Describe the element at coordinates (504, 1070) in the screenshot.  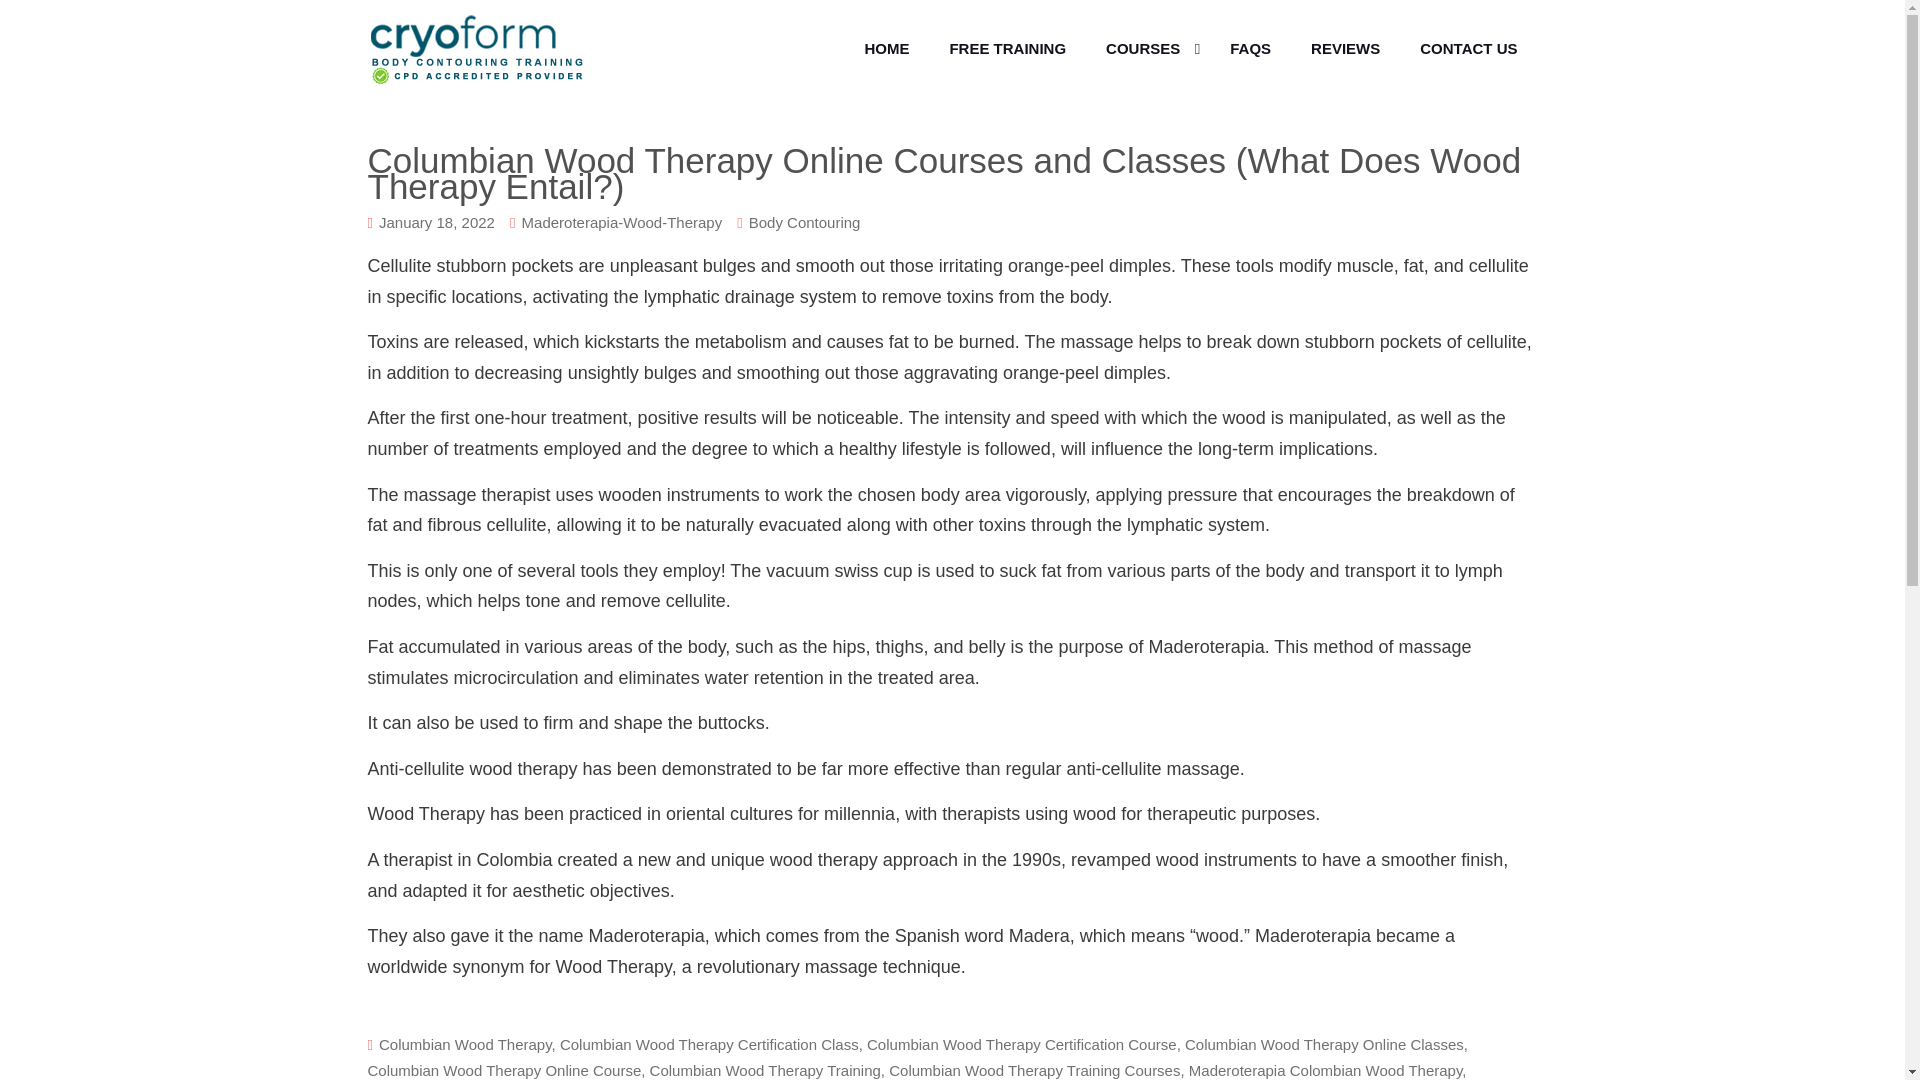
I see `Columbian Wood Therapy Online Course` at that location.